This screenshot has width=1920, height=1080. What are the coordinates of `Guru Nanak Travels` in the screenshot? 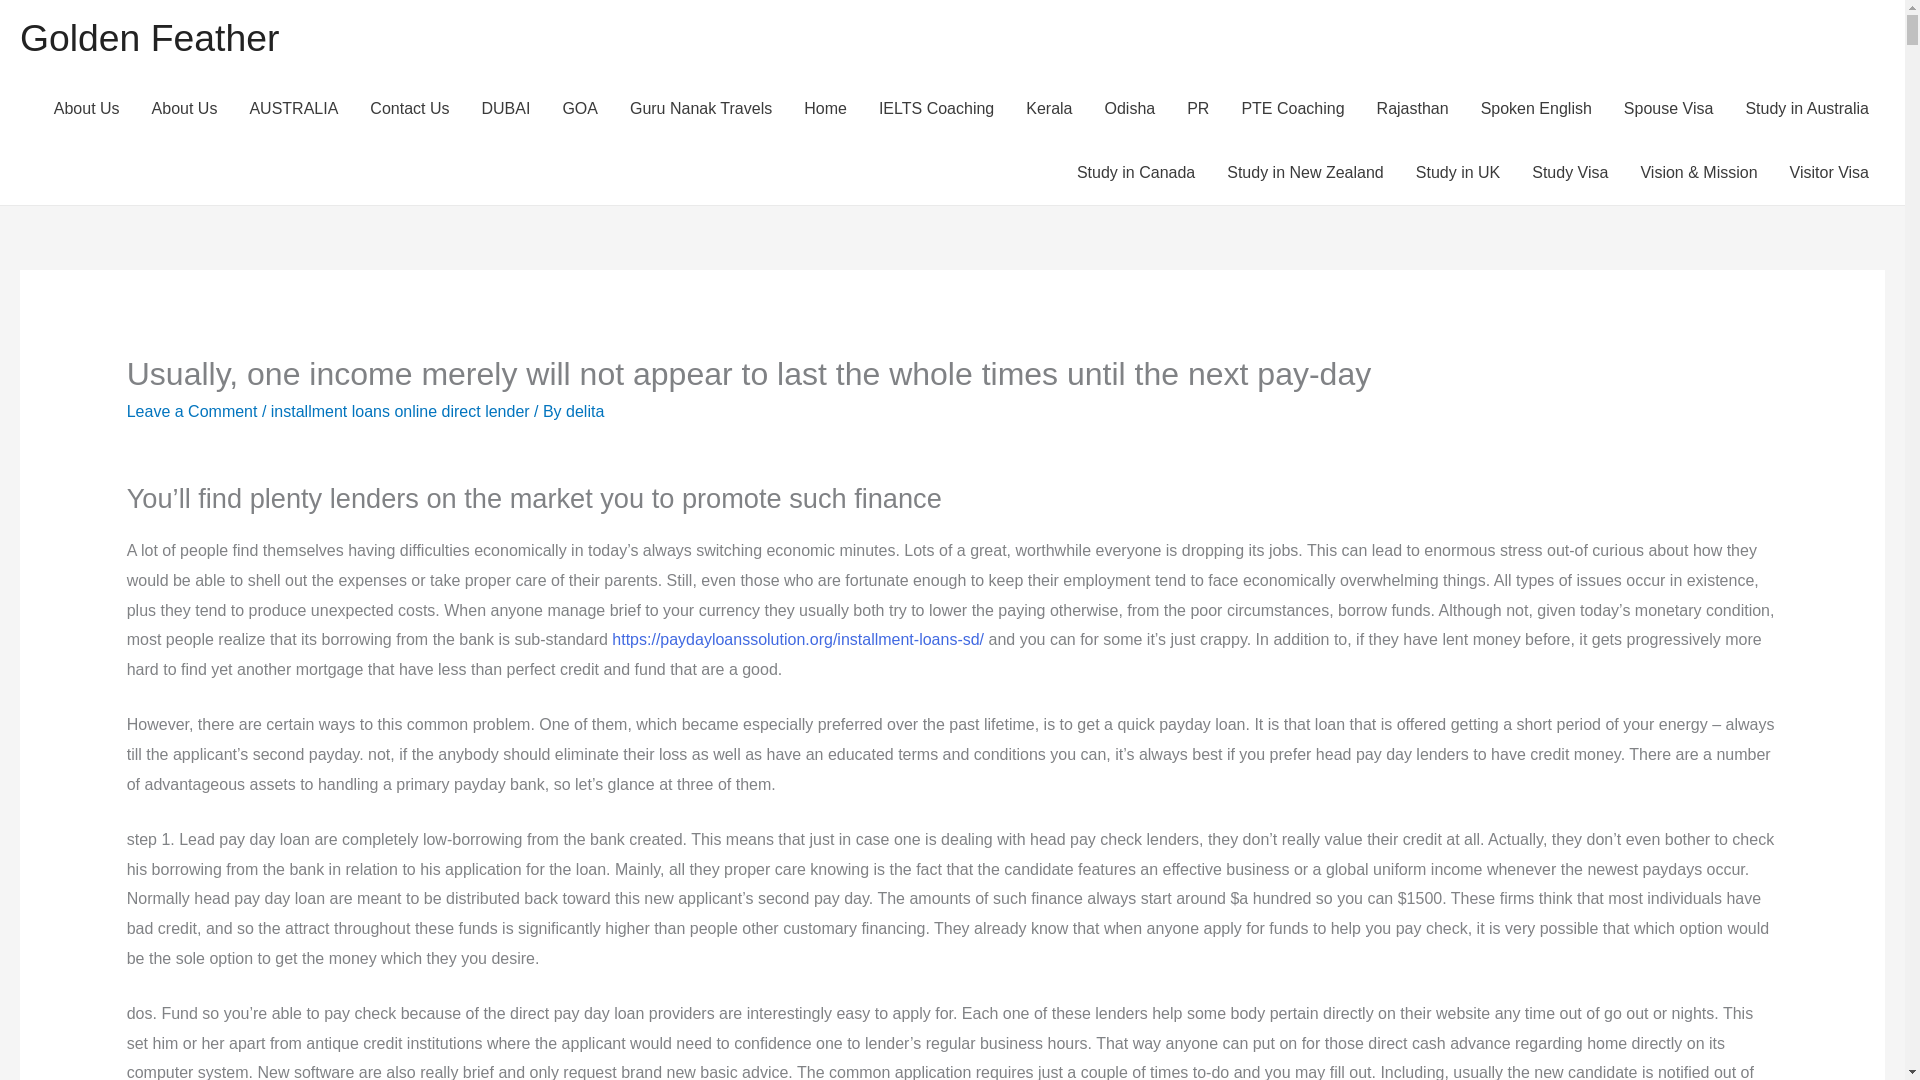 It's located at (700, 108).